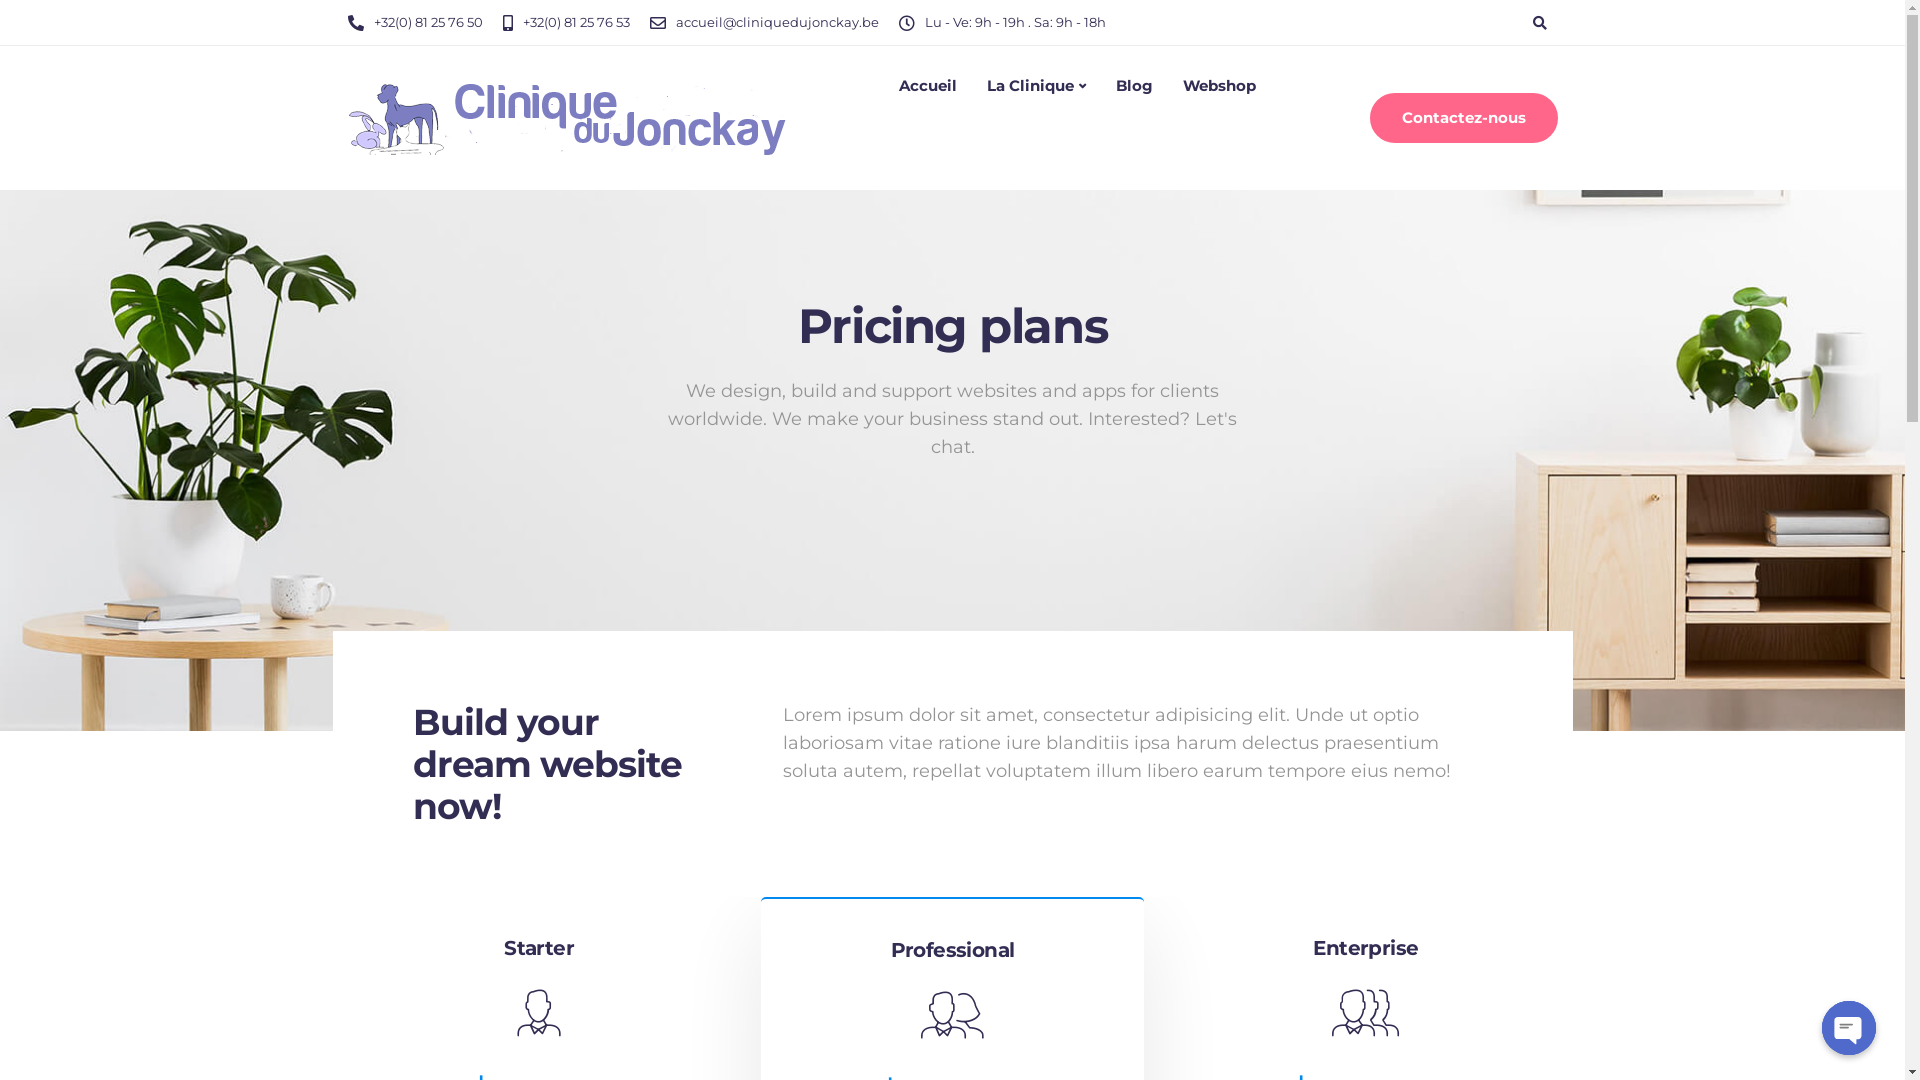 This screenshot has height=1080, width=1920. What do you see at coordinates (1036, 86) in the screenshot?
I see `La Clinique` at bounding box center [1036, 86].